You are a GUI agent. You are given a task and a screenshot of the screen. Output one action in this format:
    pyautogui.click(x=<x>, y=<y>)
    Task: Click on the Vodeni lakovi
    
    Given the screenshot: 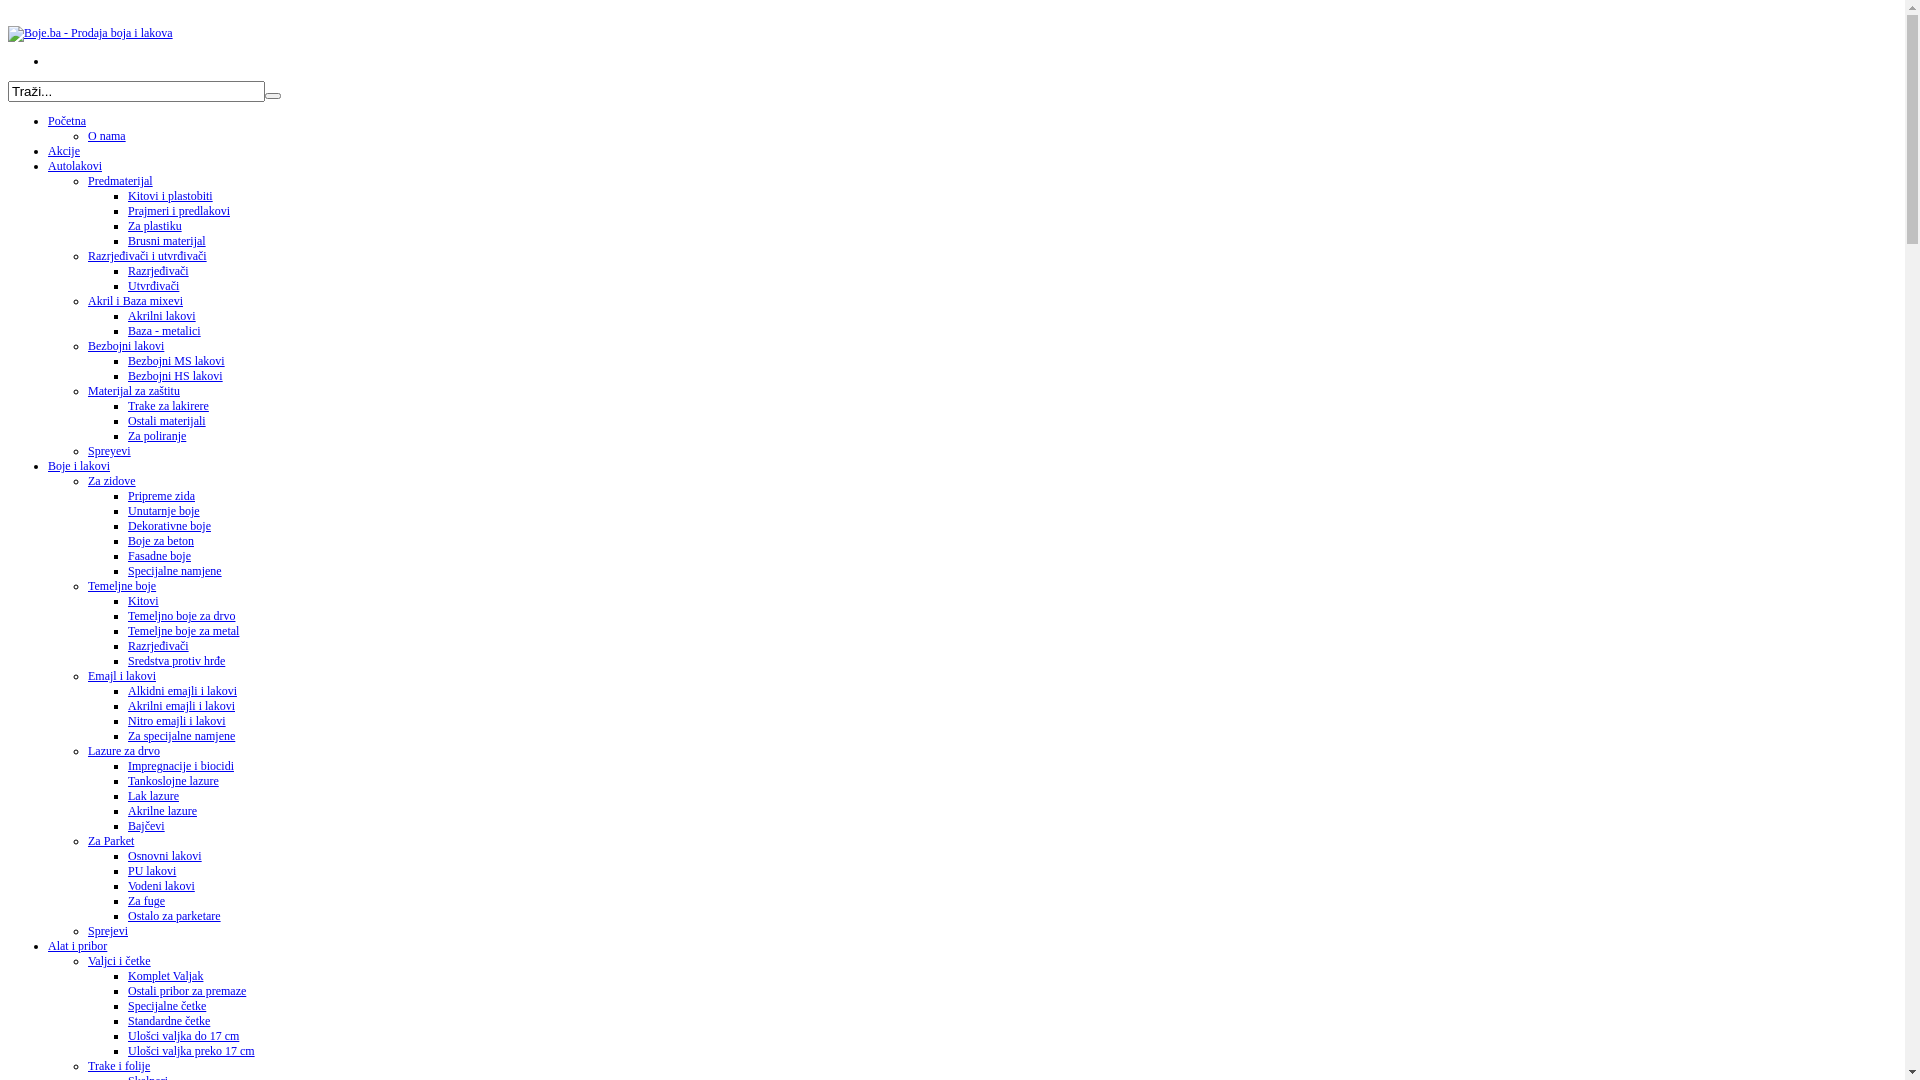 What is the action you would take?
    pyautogui.click(x=162, y=886)
    